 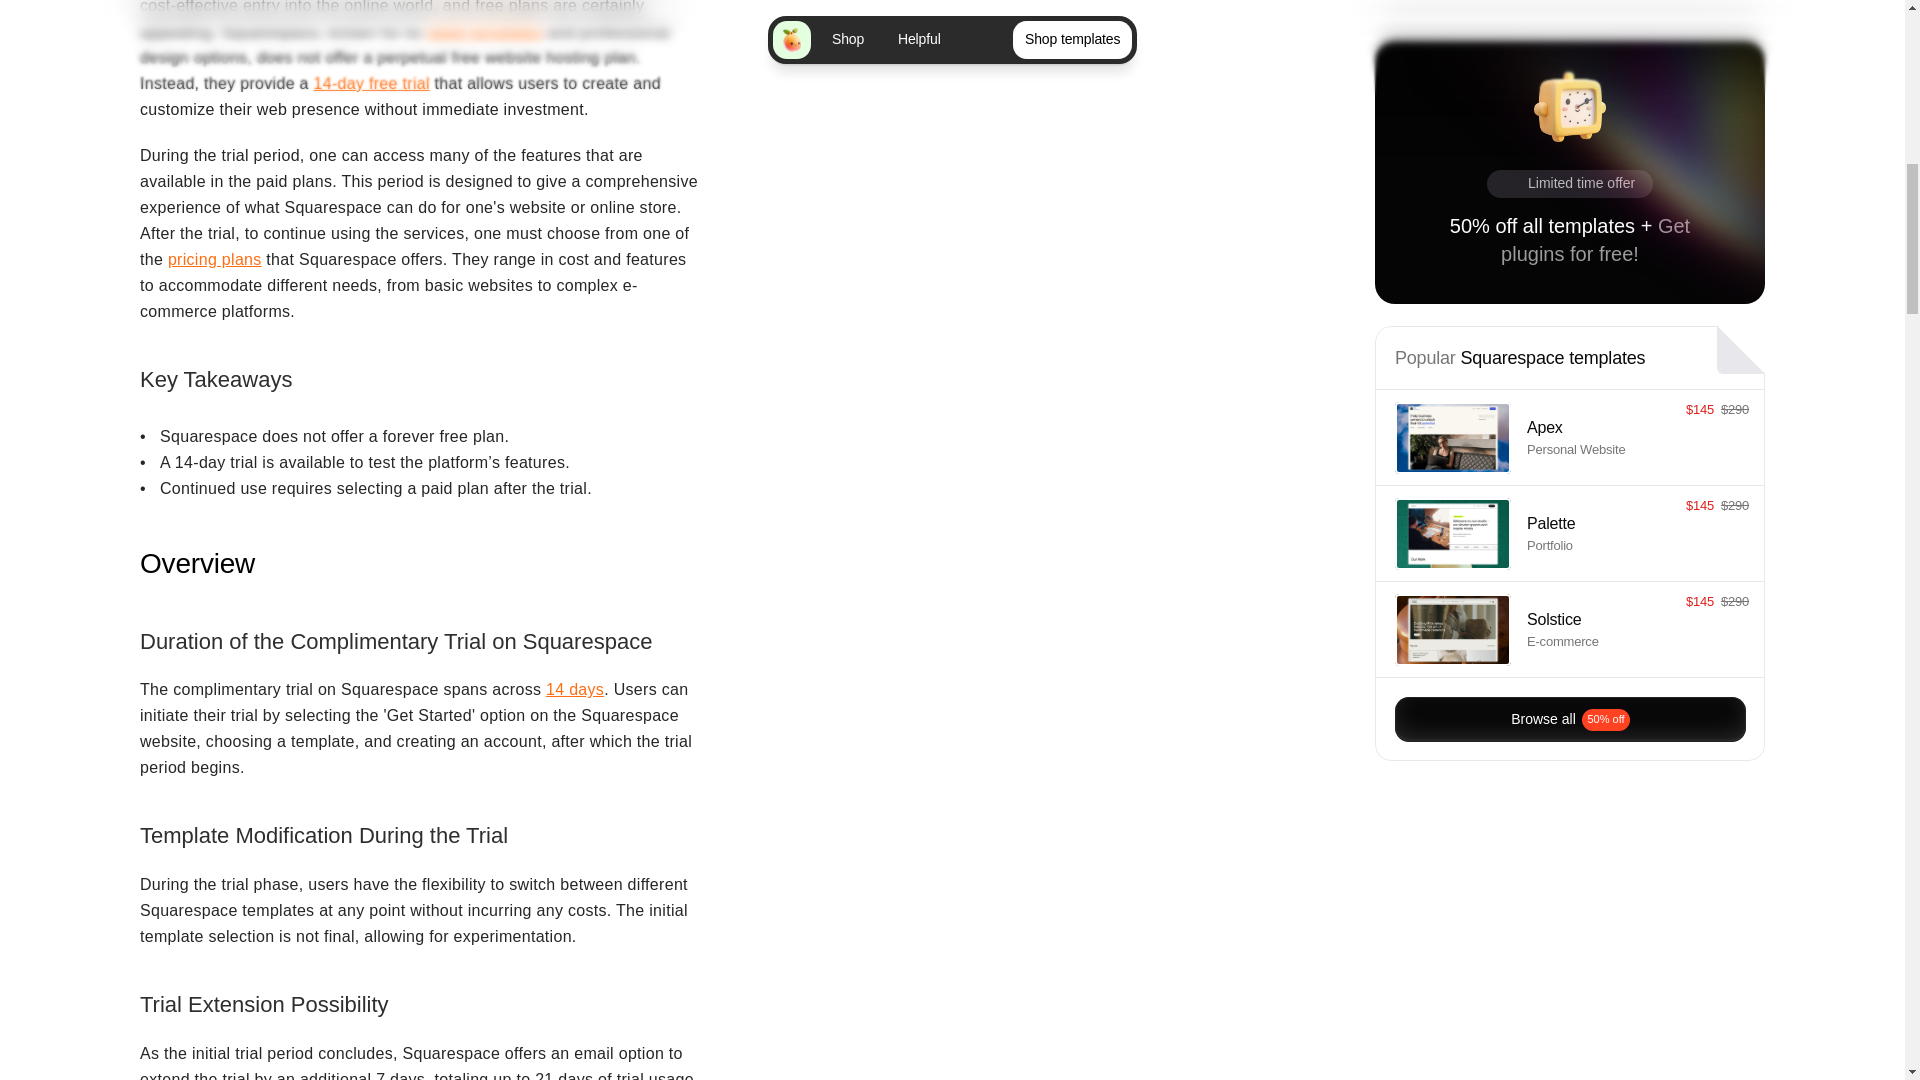 What do you see at coordinates (574, 689) in the screenshot?
I see `14 days` at bounding box center [574, 689].